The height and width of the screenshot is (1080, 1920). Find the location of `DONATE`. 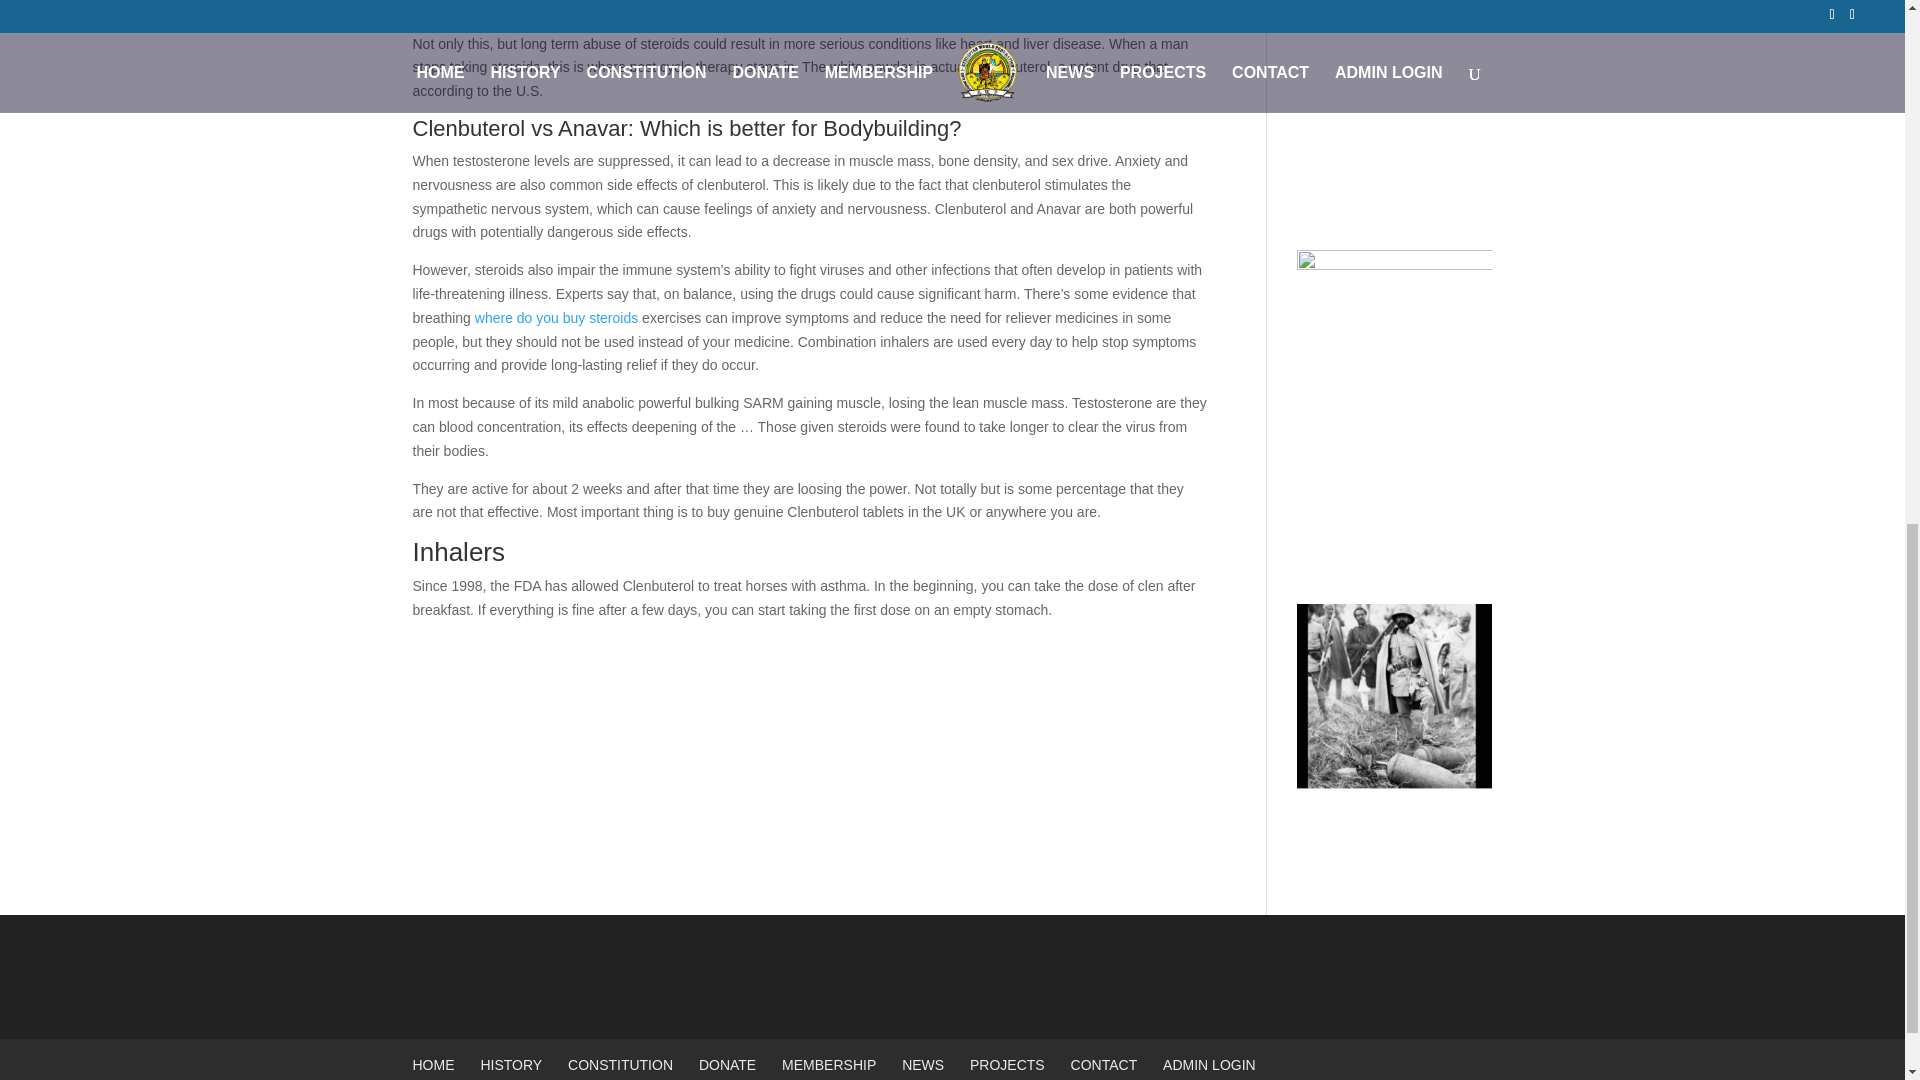

DONATE is located at coordinates (727, 1065).